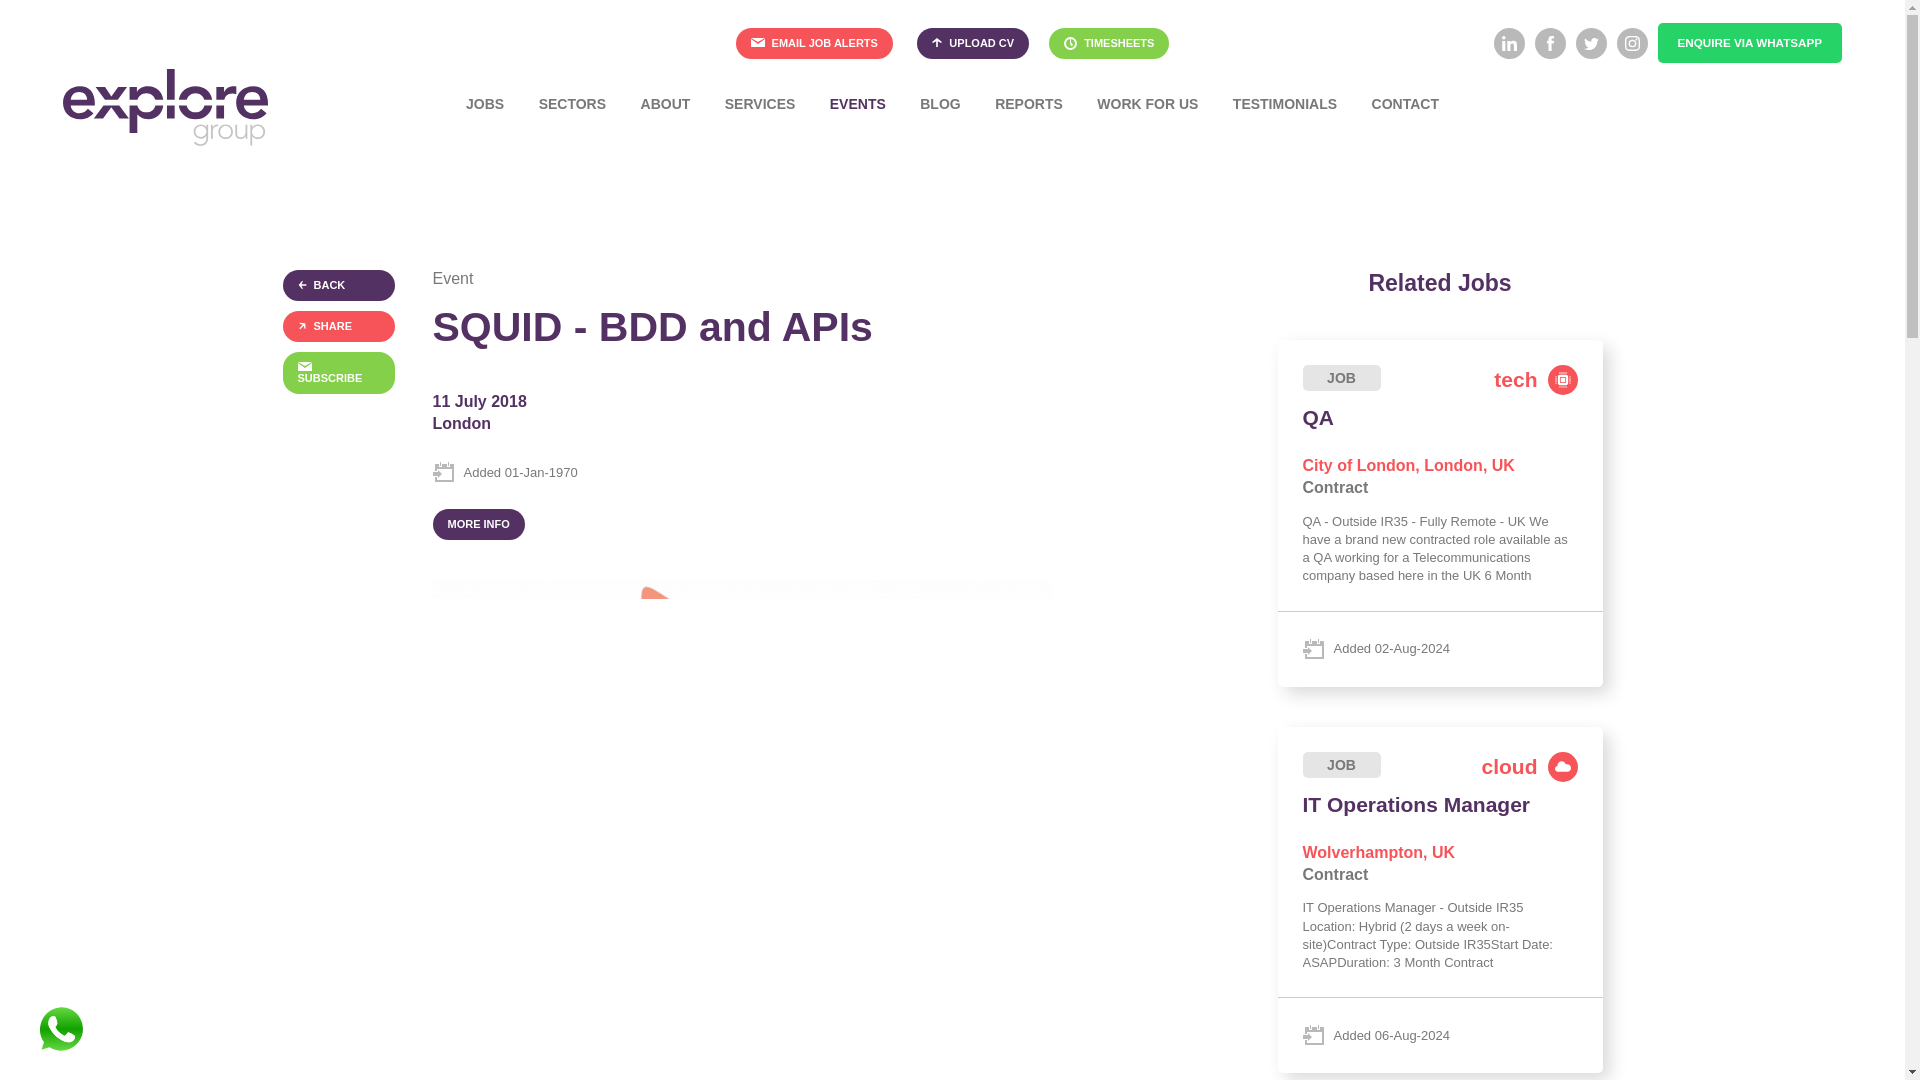 The height and width of the screenshot is (1080, 1920). I want to click on BUTTON-ICON-ARROW-DIAGONAL, so click(302, 325).